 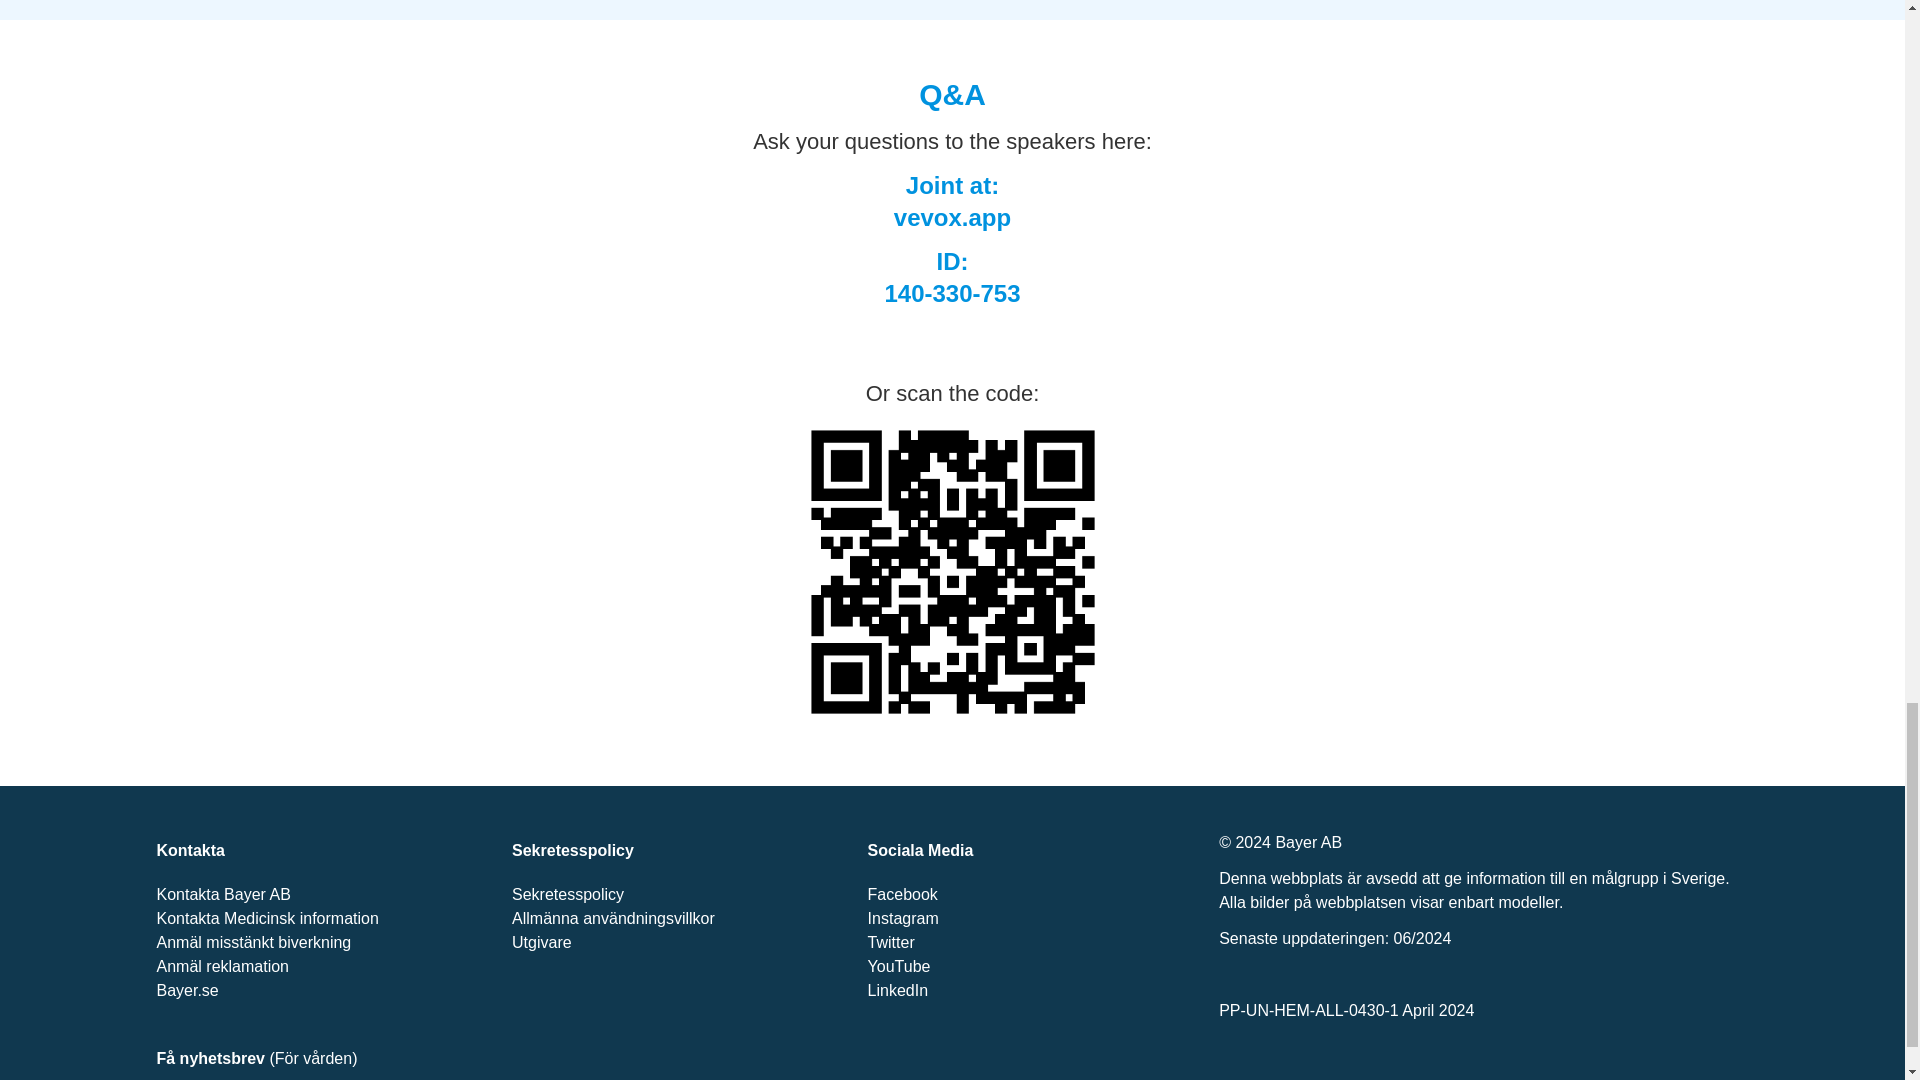 I want to click on Instagram, so click(x=902, y=918).